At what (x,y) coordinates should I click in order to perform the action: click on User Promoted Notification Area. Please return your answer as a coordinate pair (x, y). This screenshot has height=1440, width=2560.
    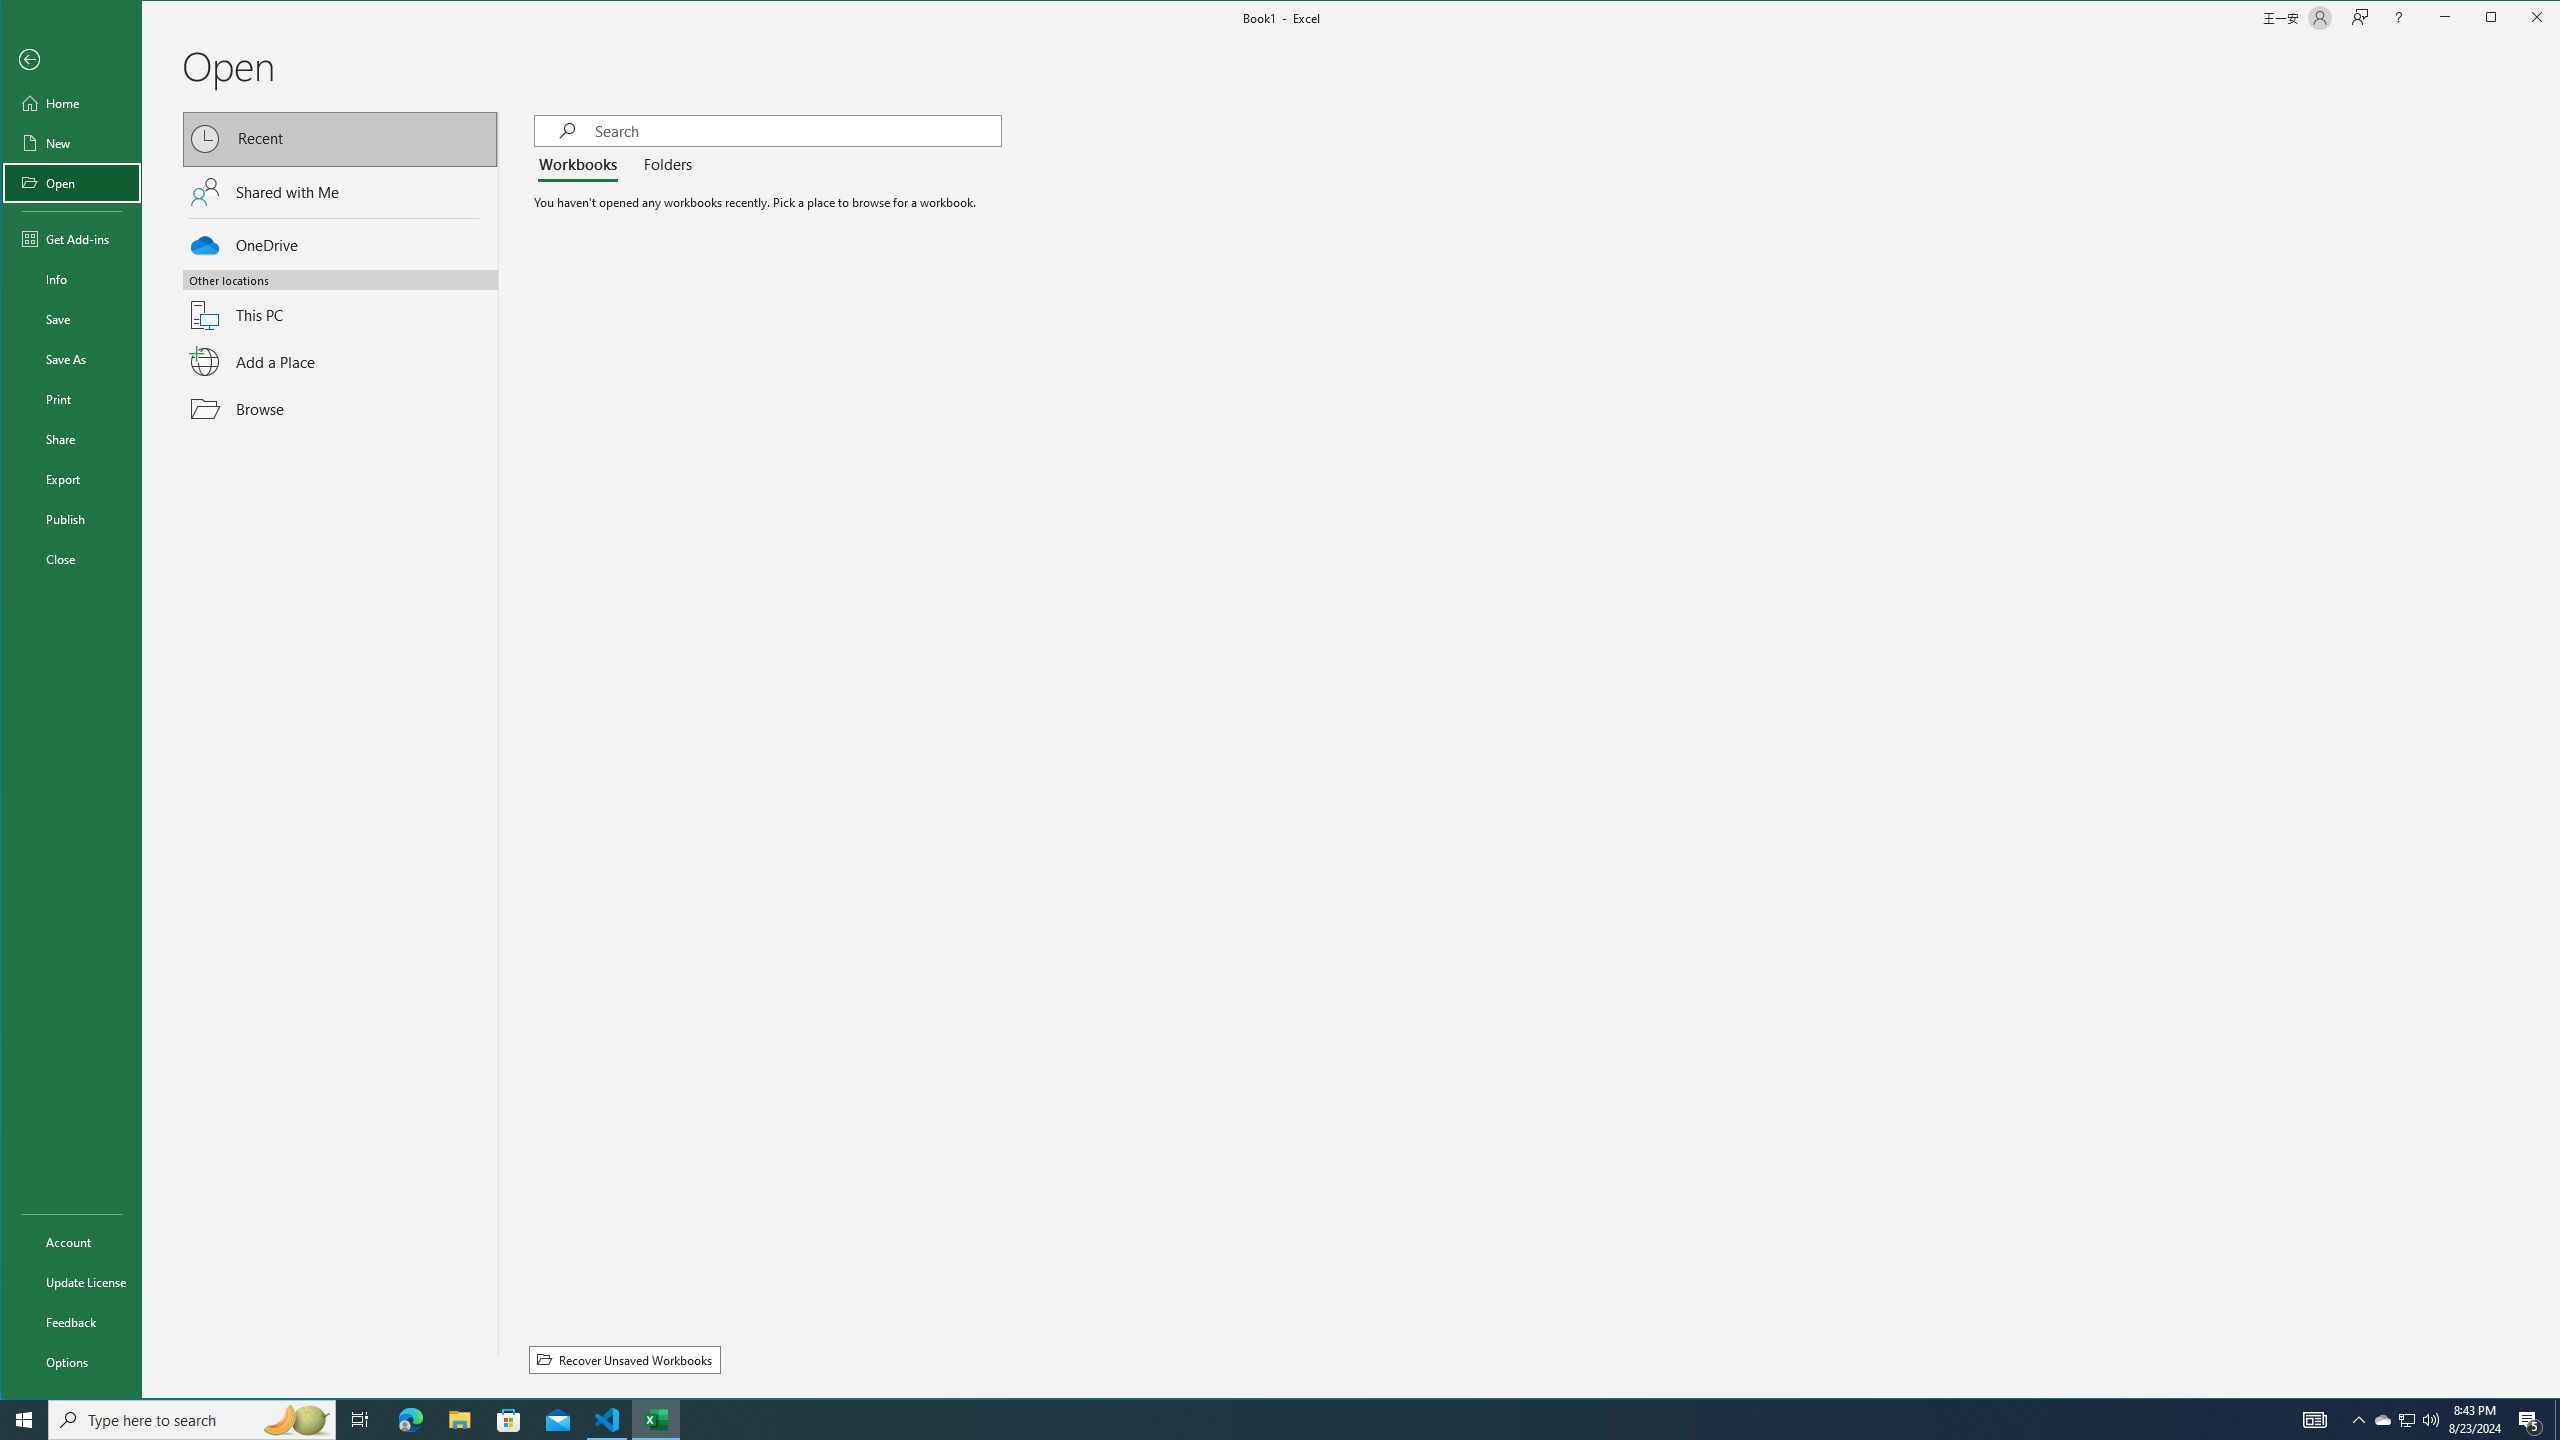
    Looking at the image, I should click on (2406, 1420).